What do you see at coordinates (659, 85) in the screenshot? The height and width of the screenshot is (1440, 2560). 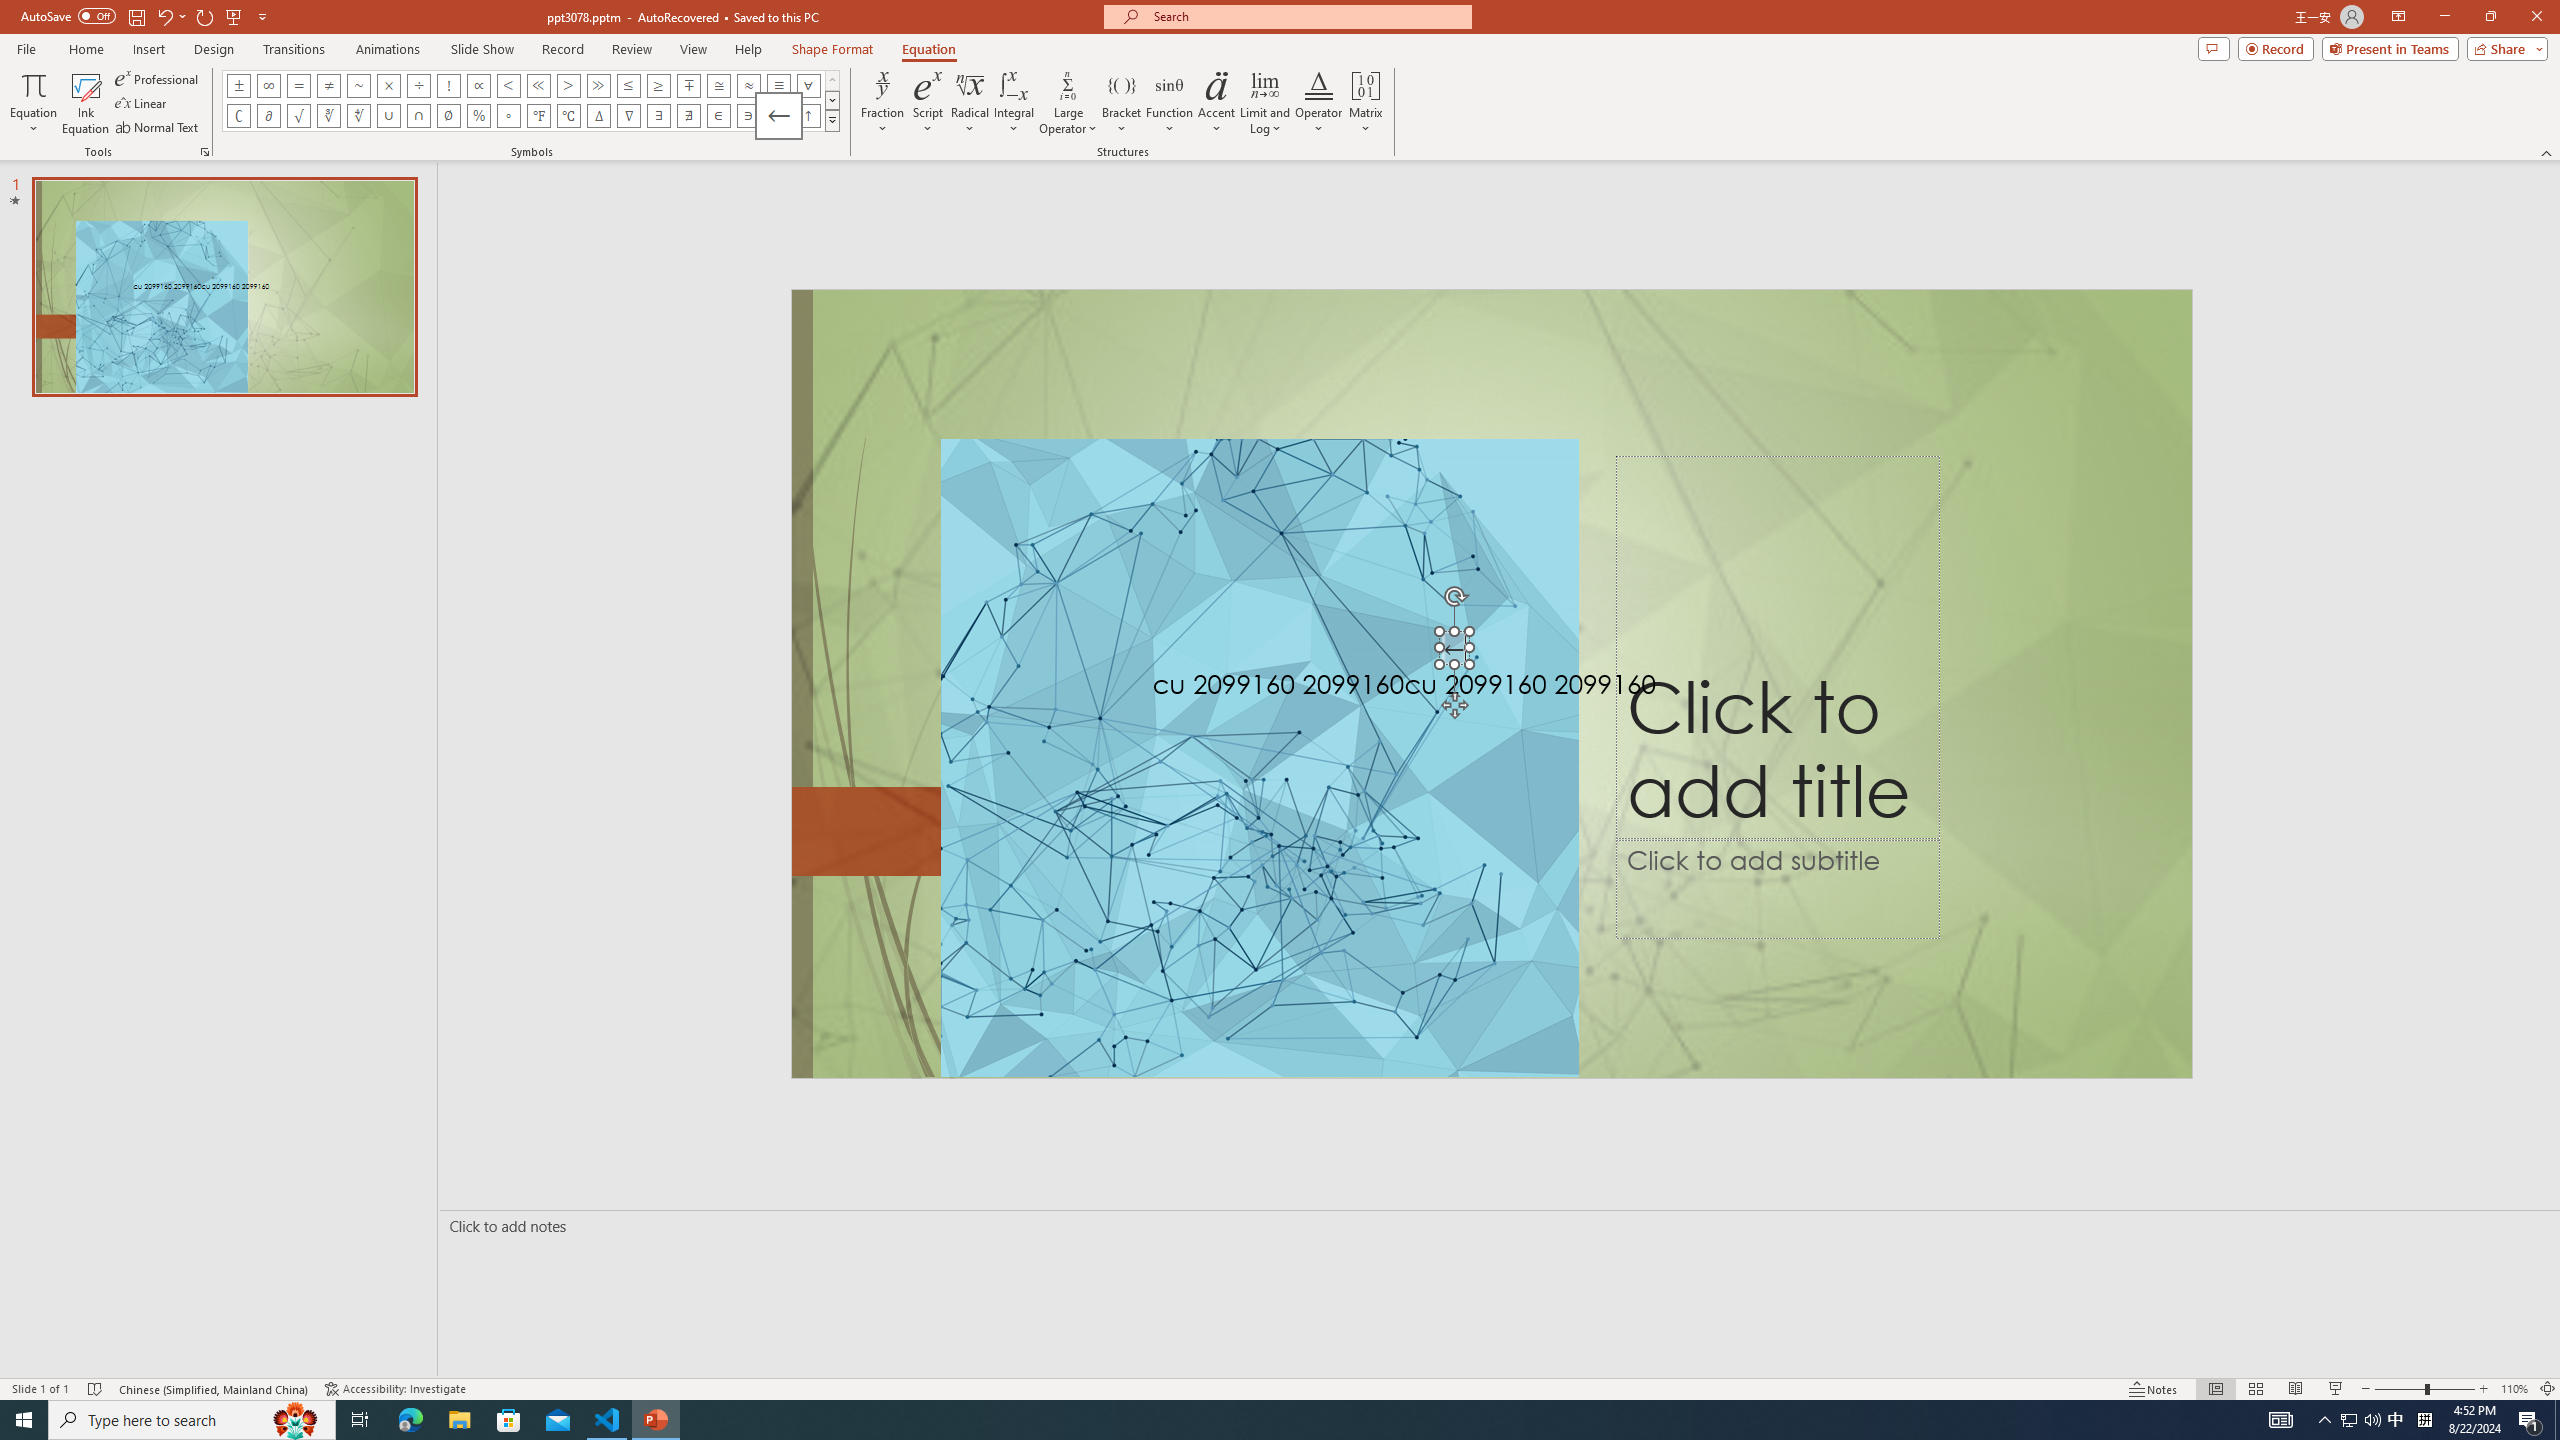 I see `Equation Symbol Greater Than or Equal To` at bounding box center [659, 85].